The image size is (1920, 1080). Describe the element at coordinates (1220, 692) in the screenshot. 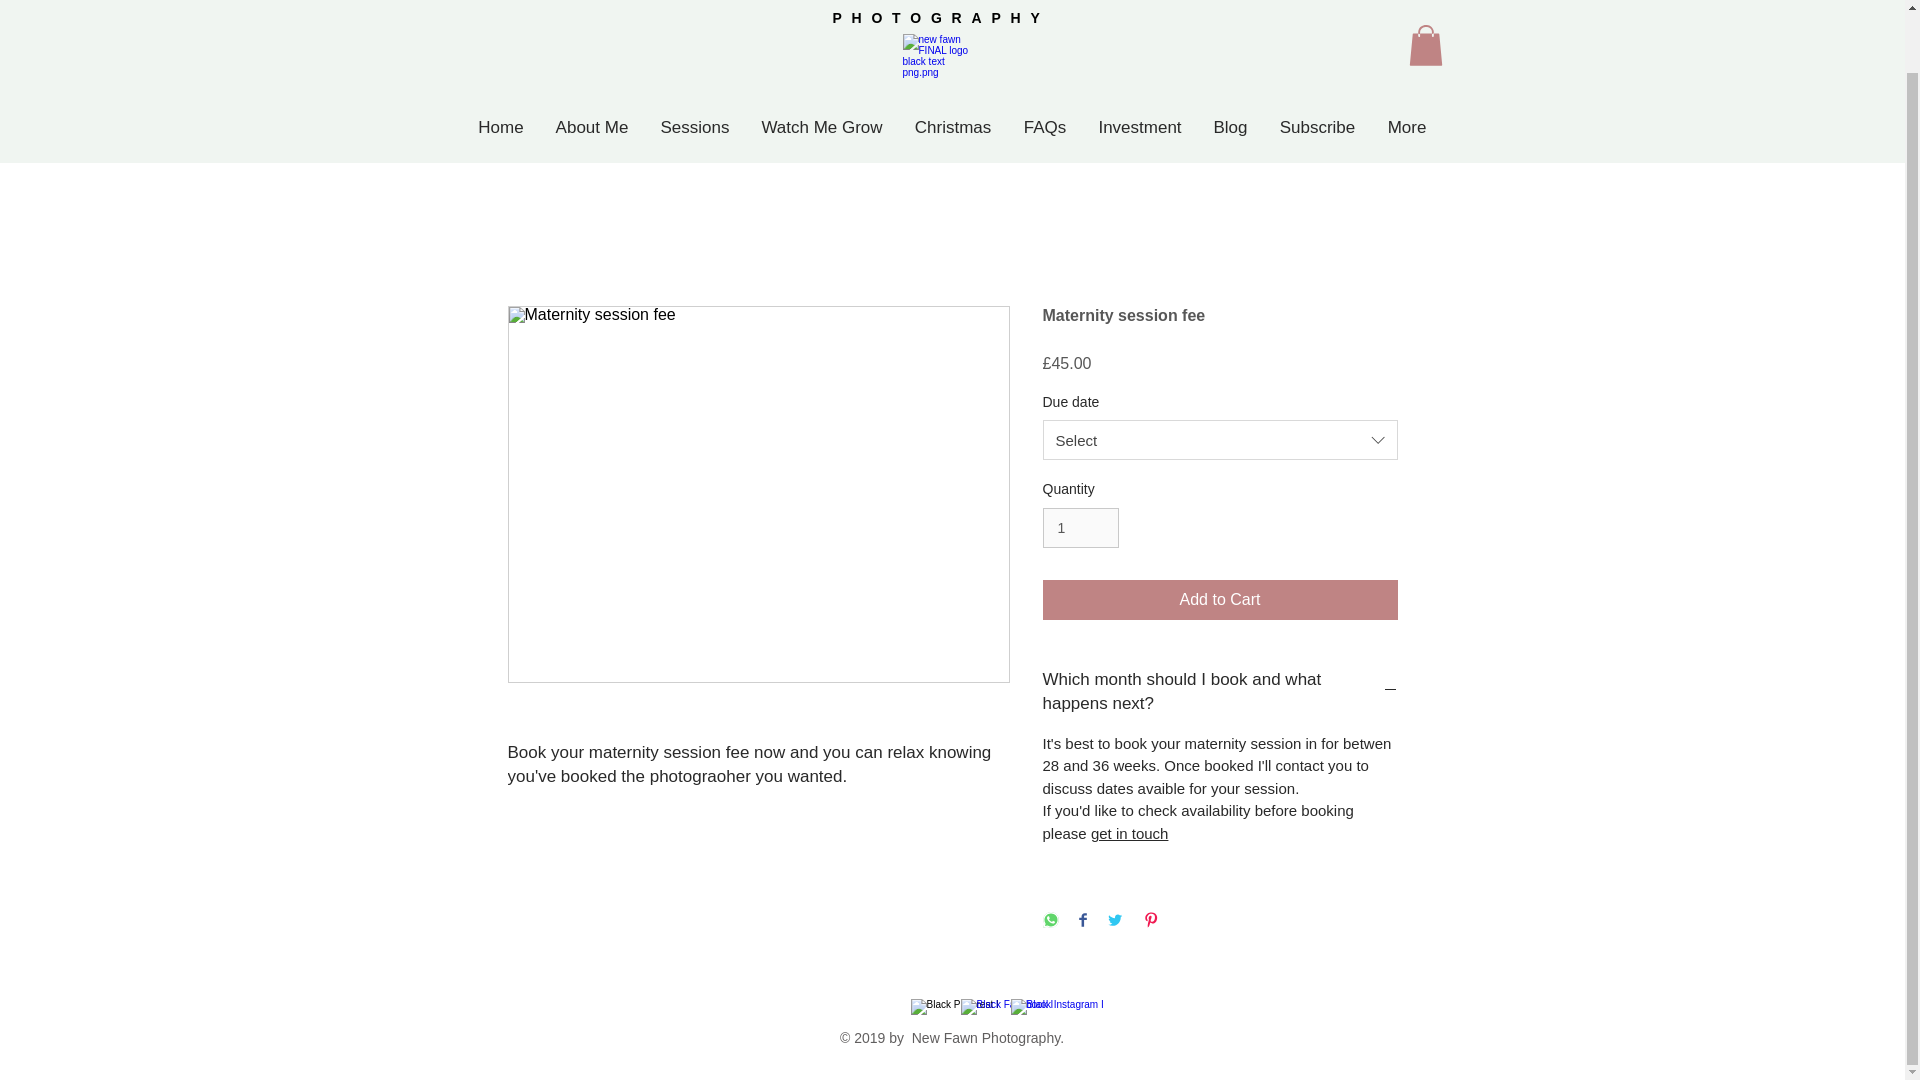

I see `Which month should I book and what happens next?` at that location.